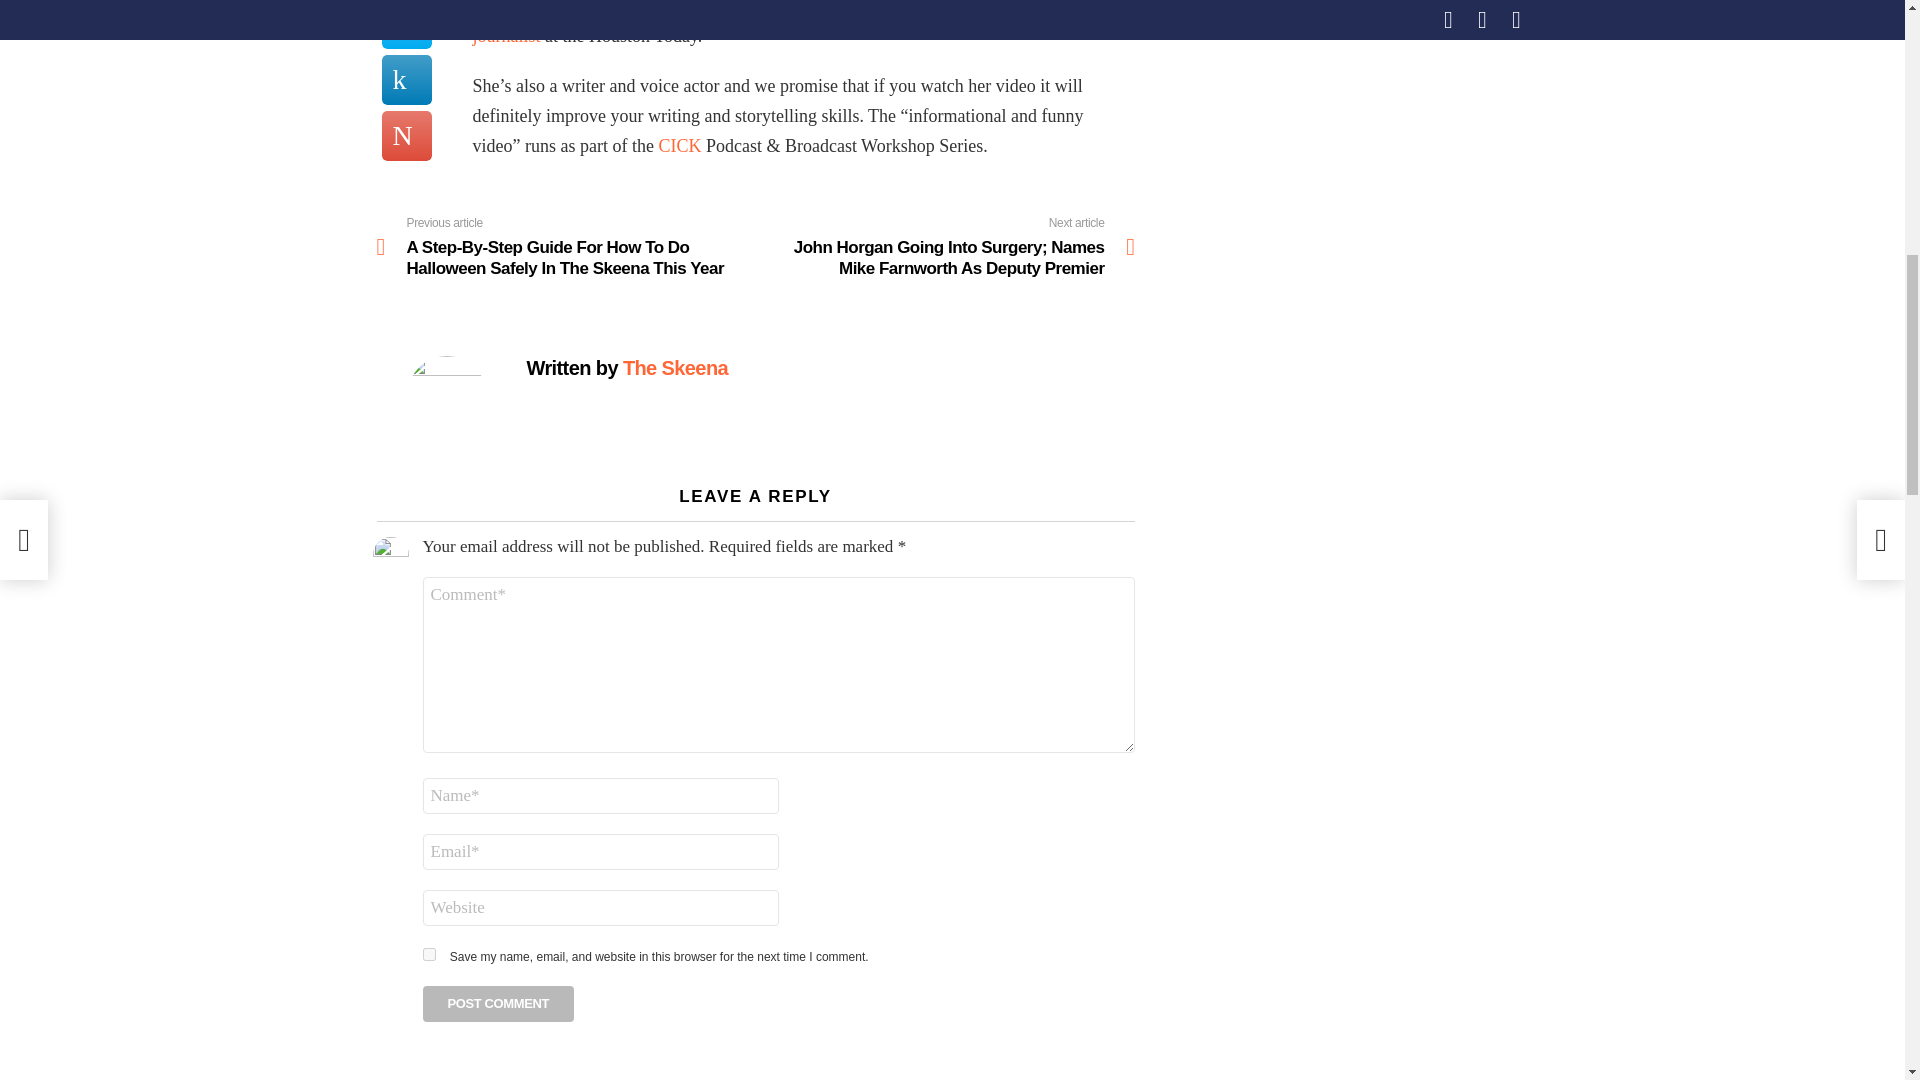  I want to click on Ann Marie Hak, so click(890, 8).